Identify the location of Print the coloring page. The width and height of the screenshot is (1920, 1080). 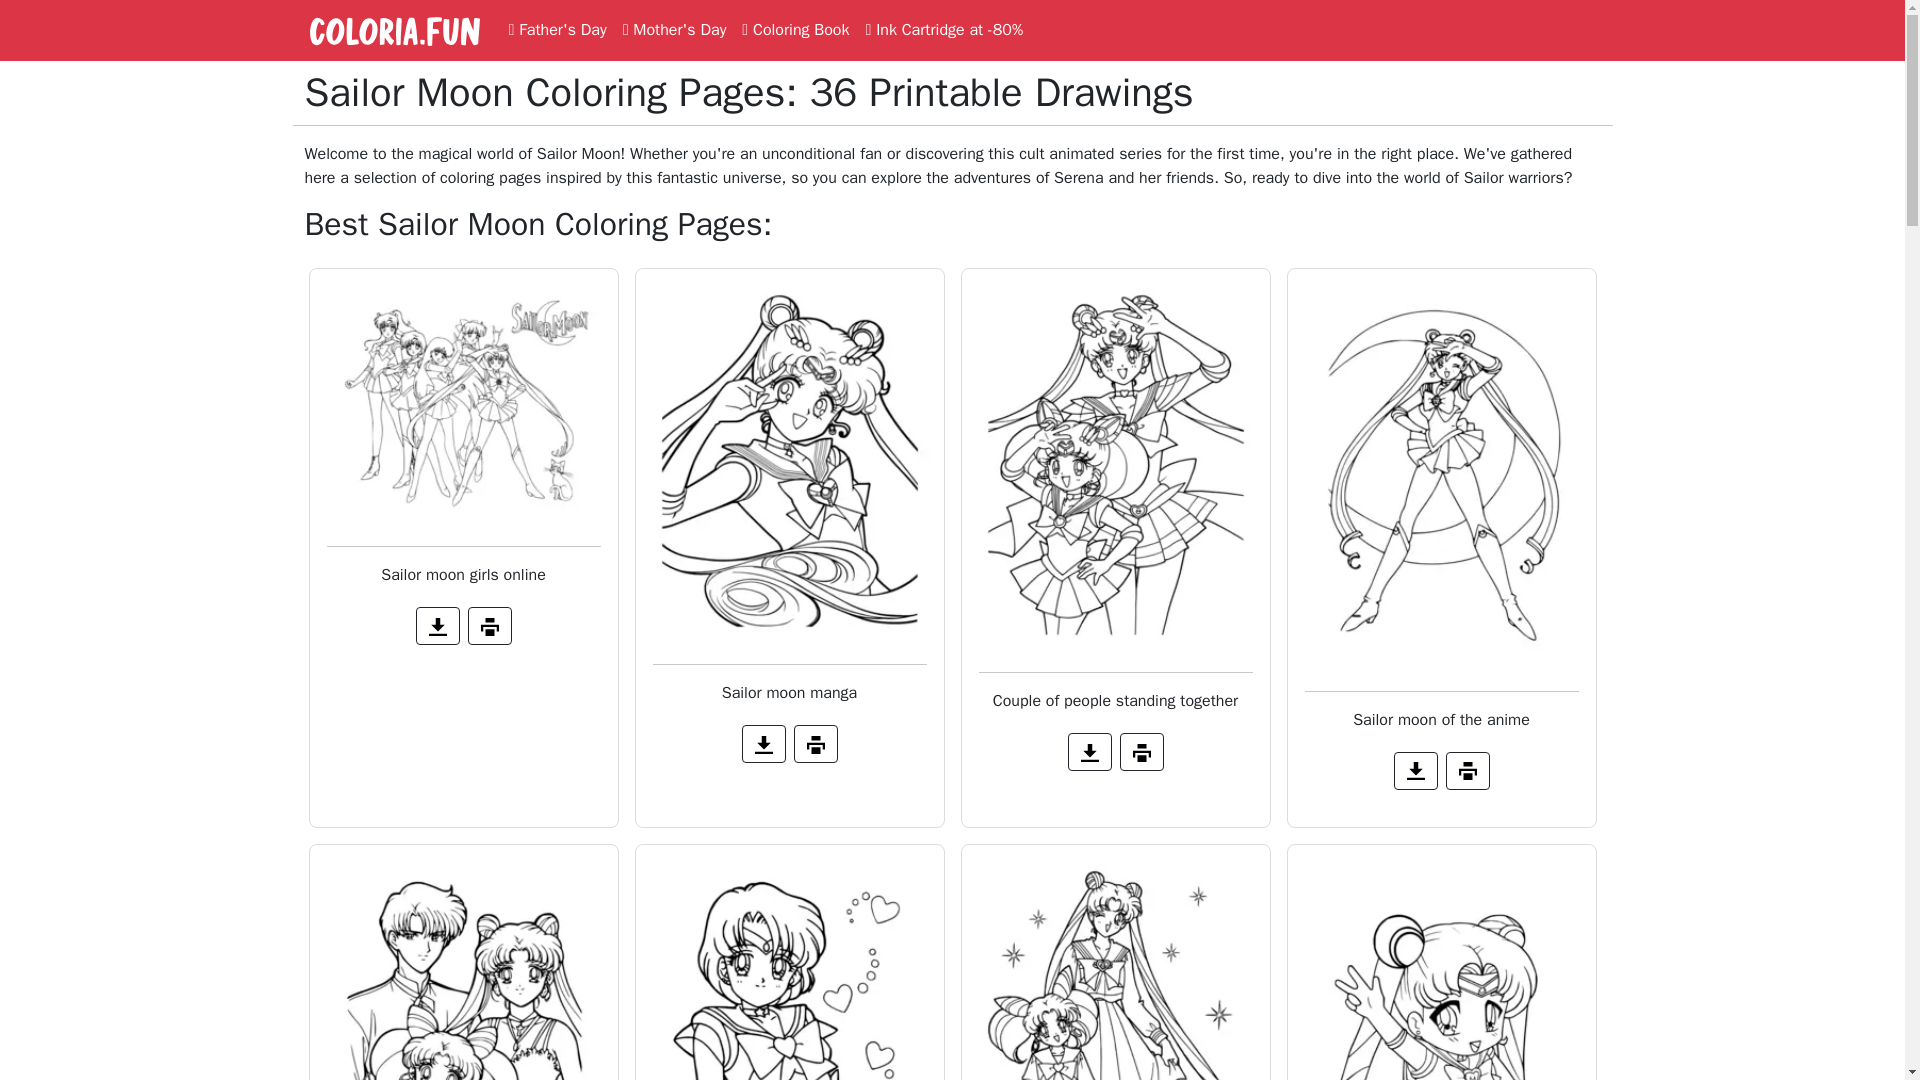
(393, 30).